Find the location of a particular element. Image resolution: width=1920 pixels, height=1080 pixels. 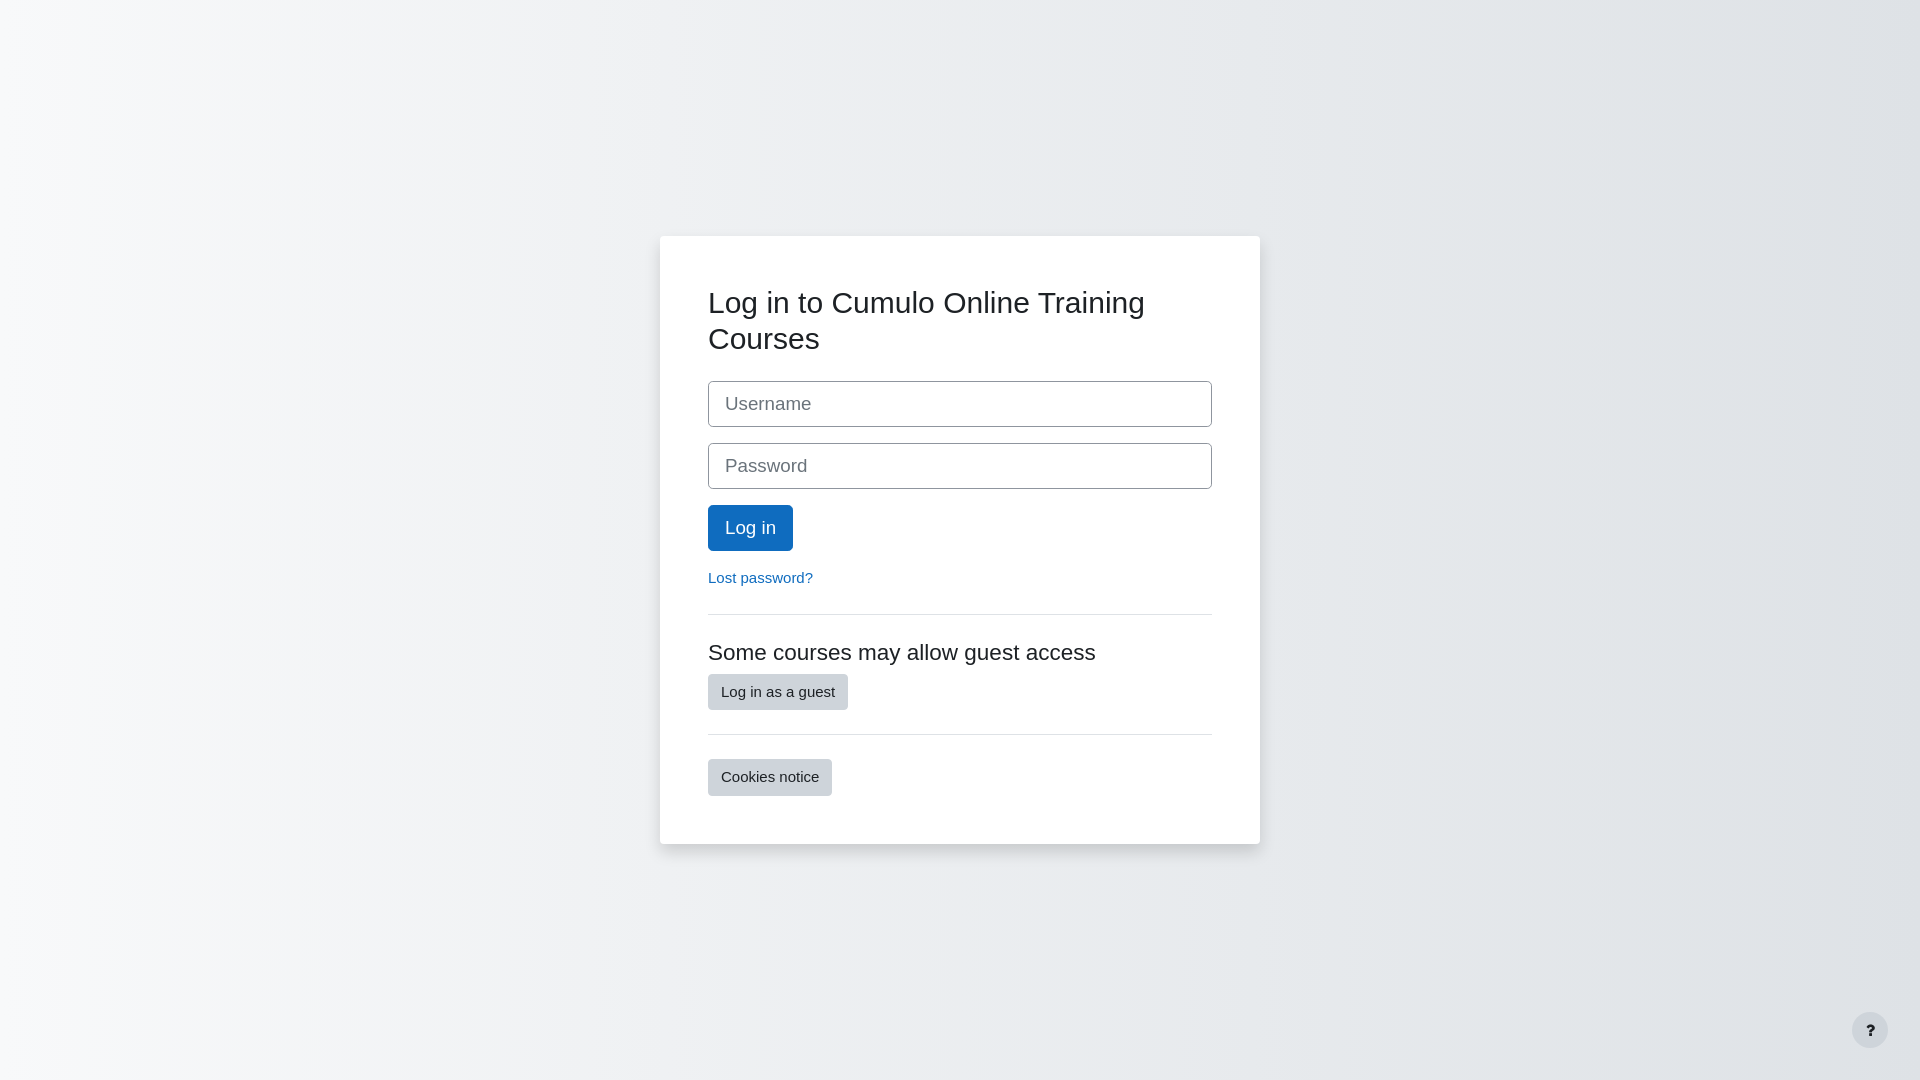

Cookies notice is located at coordinates (770, 777).